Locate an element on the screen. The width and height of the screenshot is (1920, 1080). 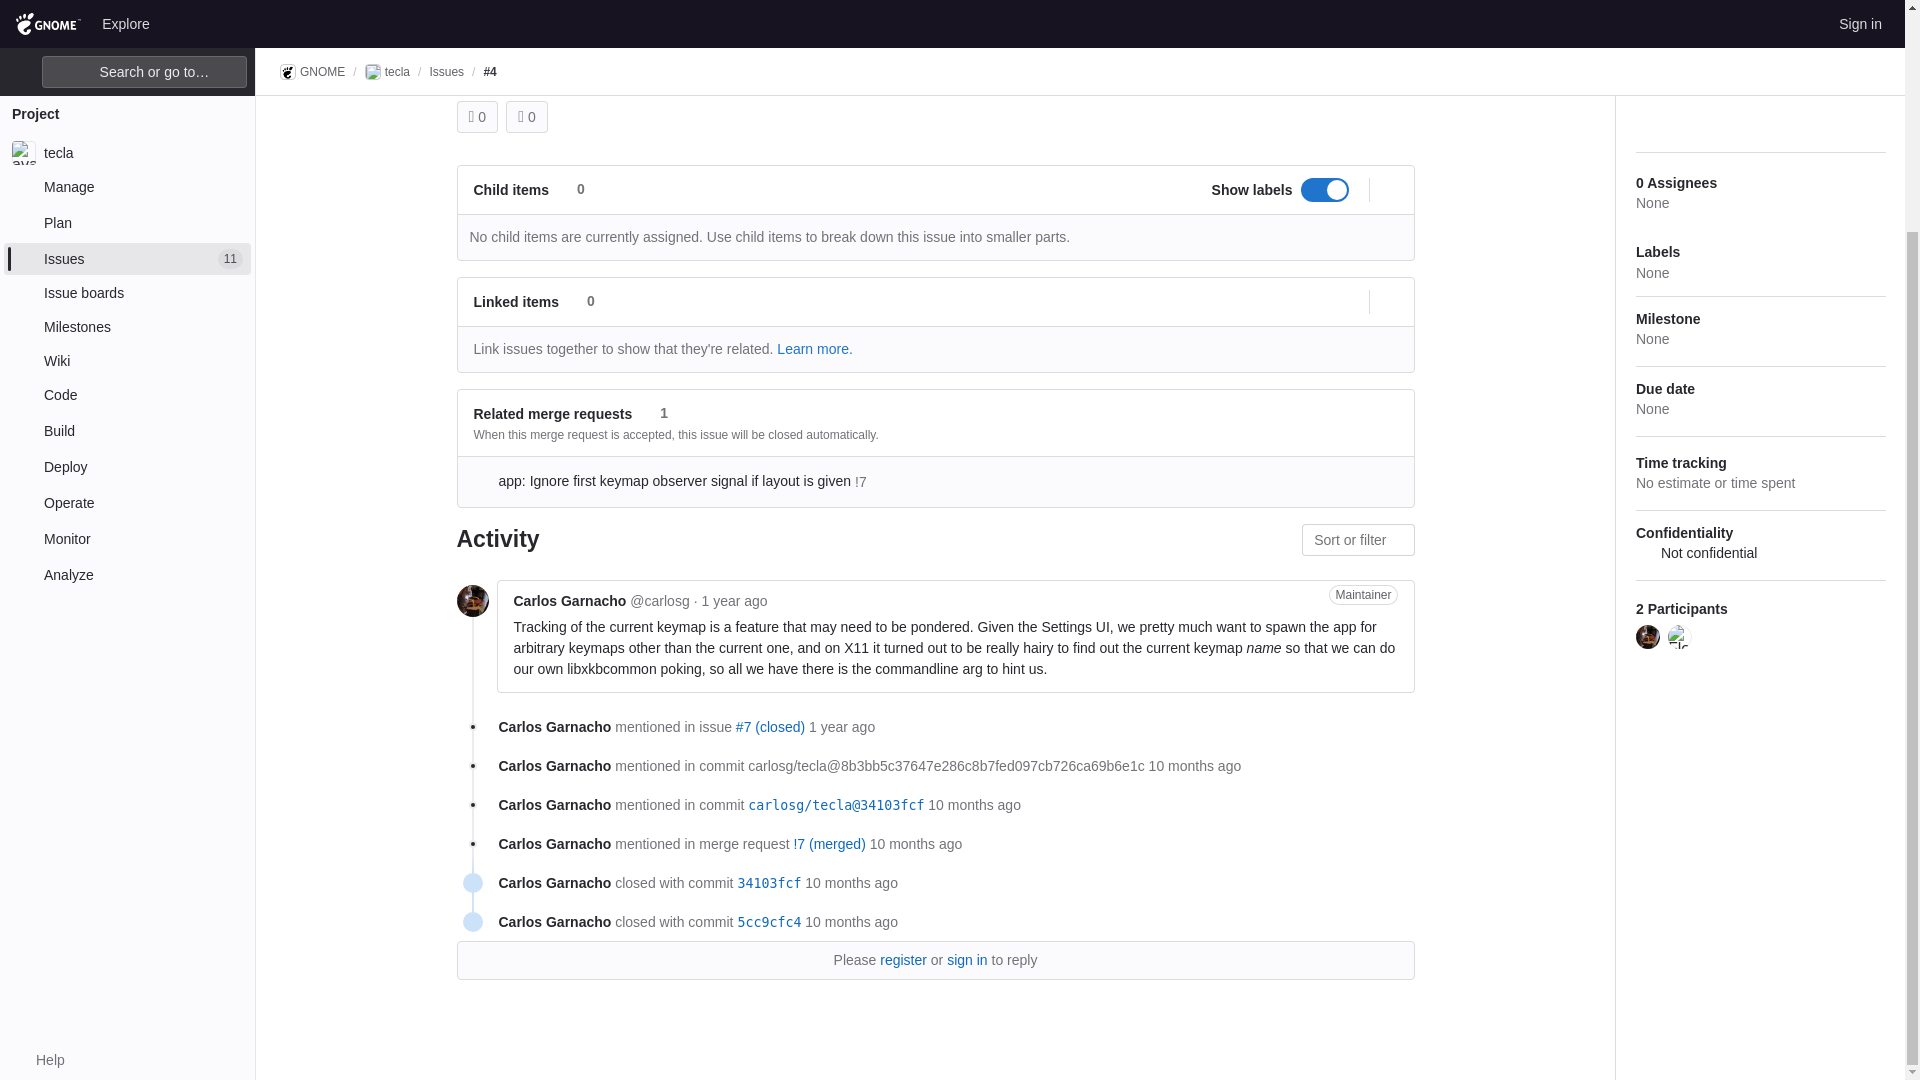
Build is located at coordinates (127, 150).